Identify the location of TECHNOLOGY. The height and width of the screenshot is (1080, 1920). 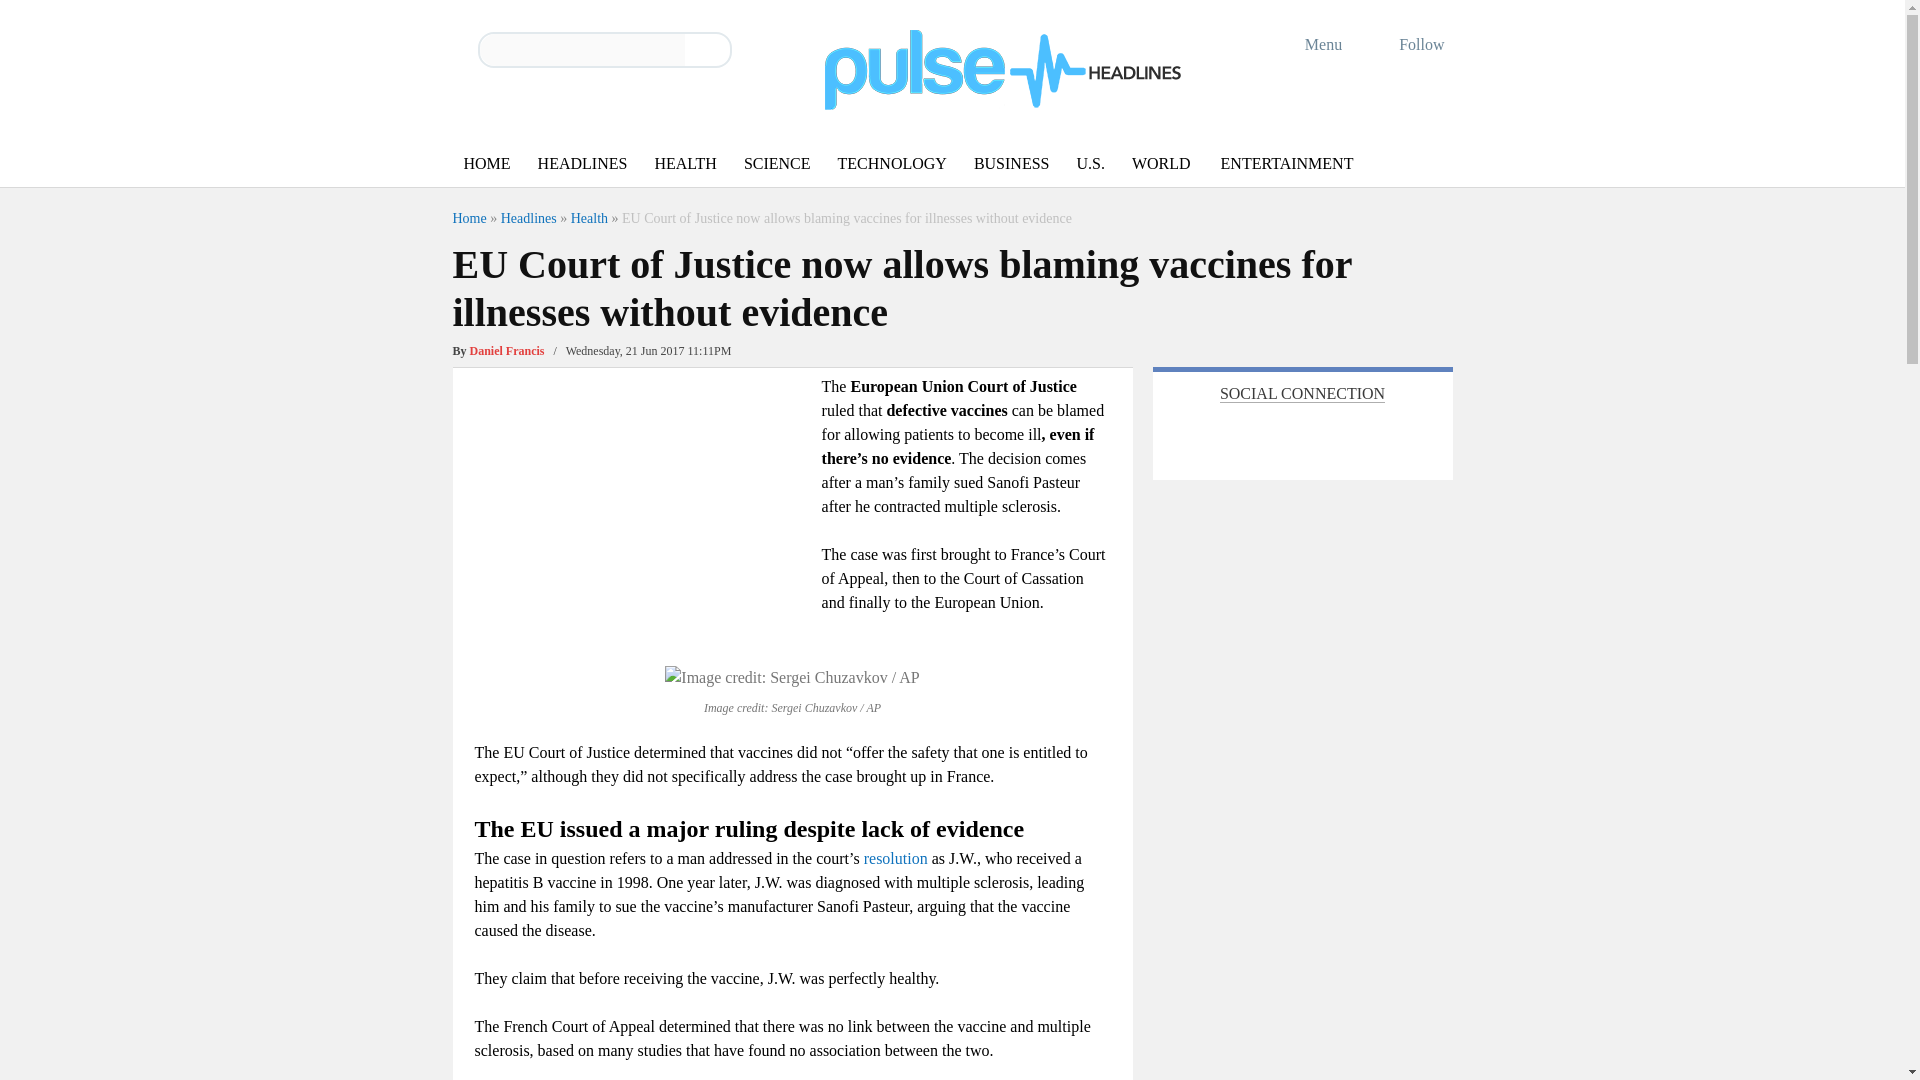
(892, 164).